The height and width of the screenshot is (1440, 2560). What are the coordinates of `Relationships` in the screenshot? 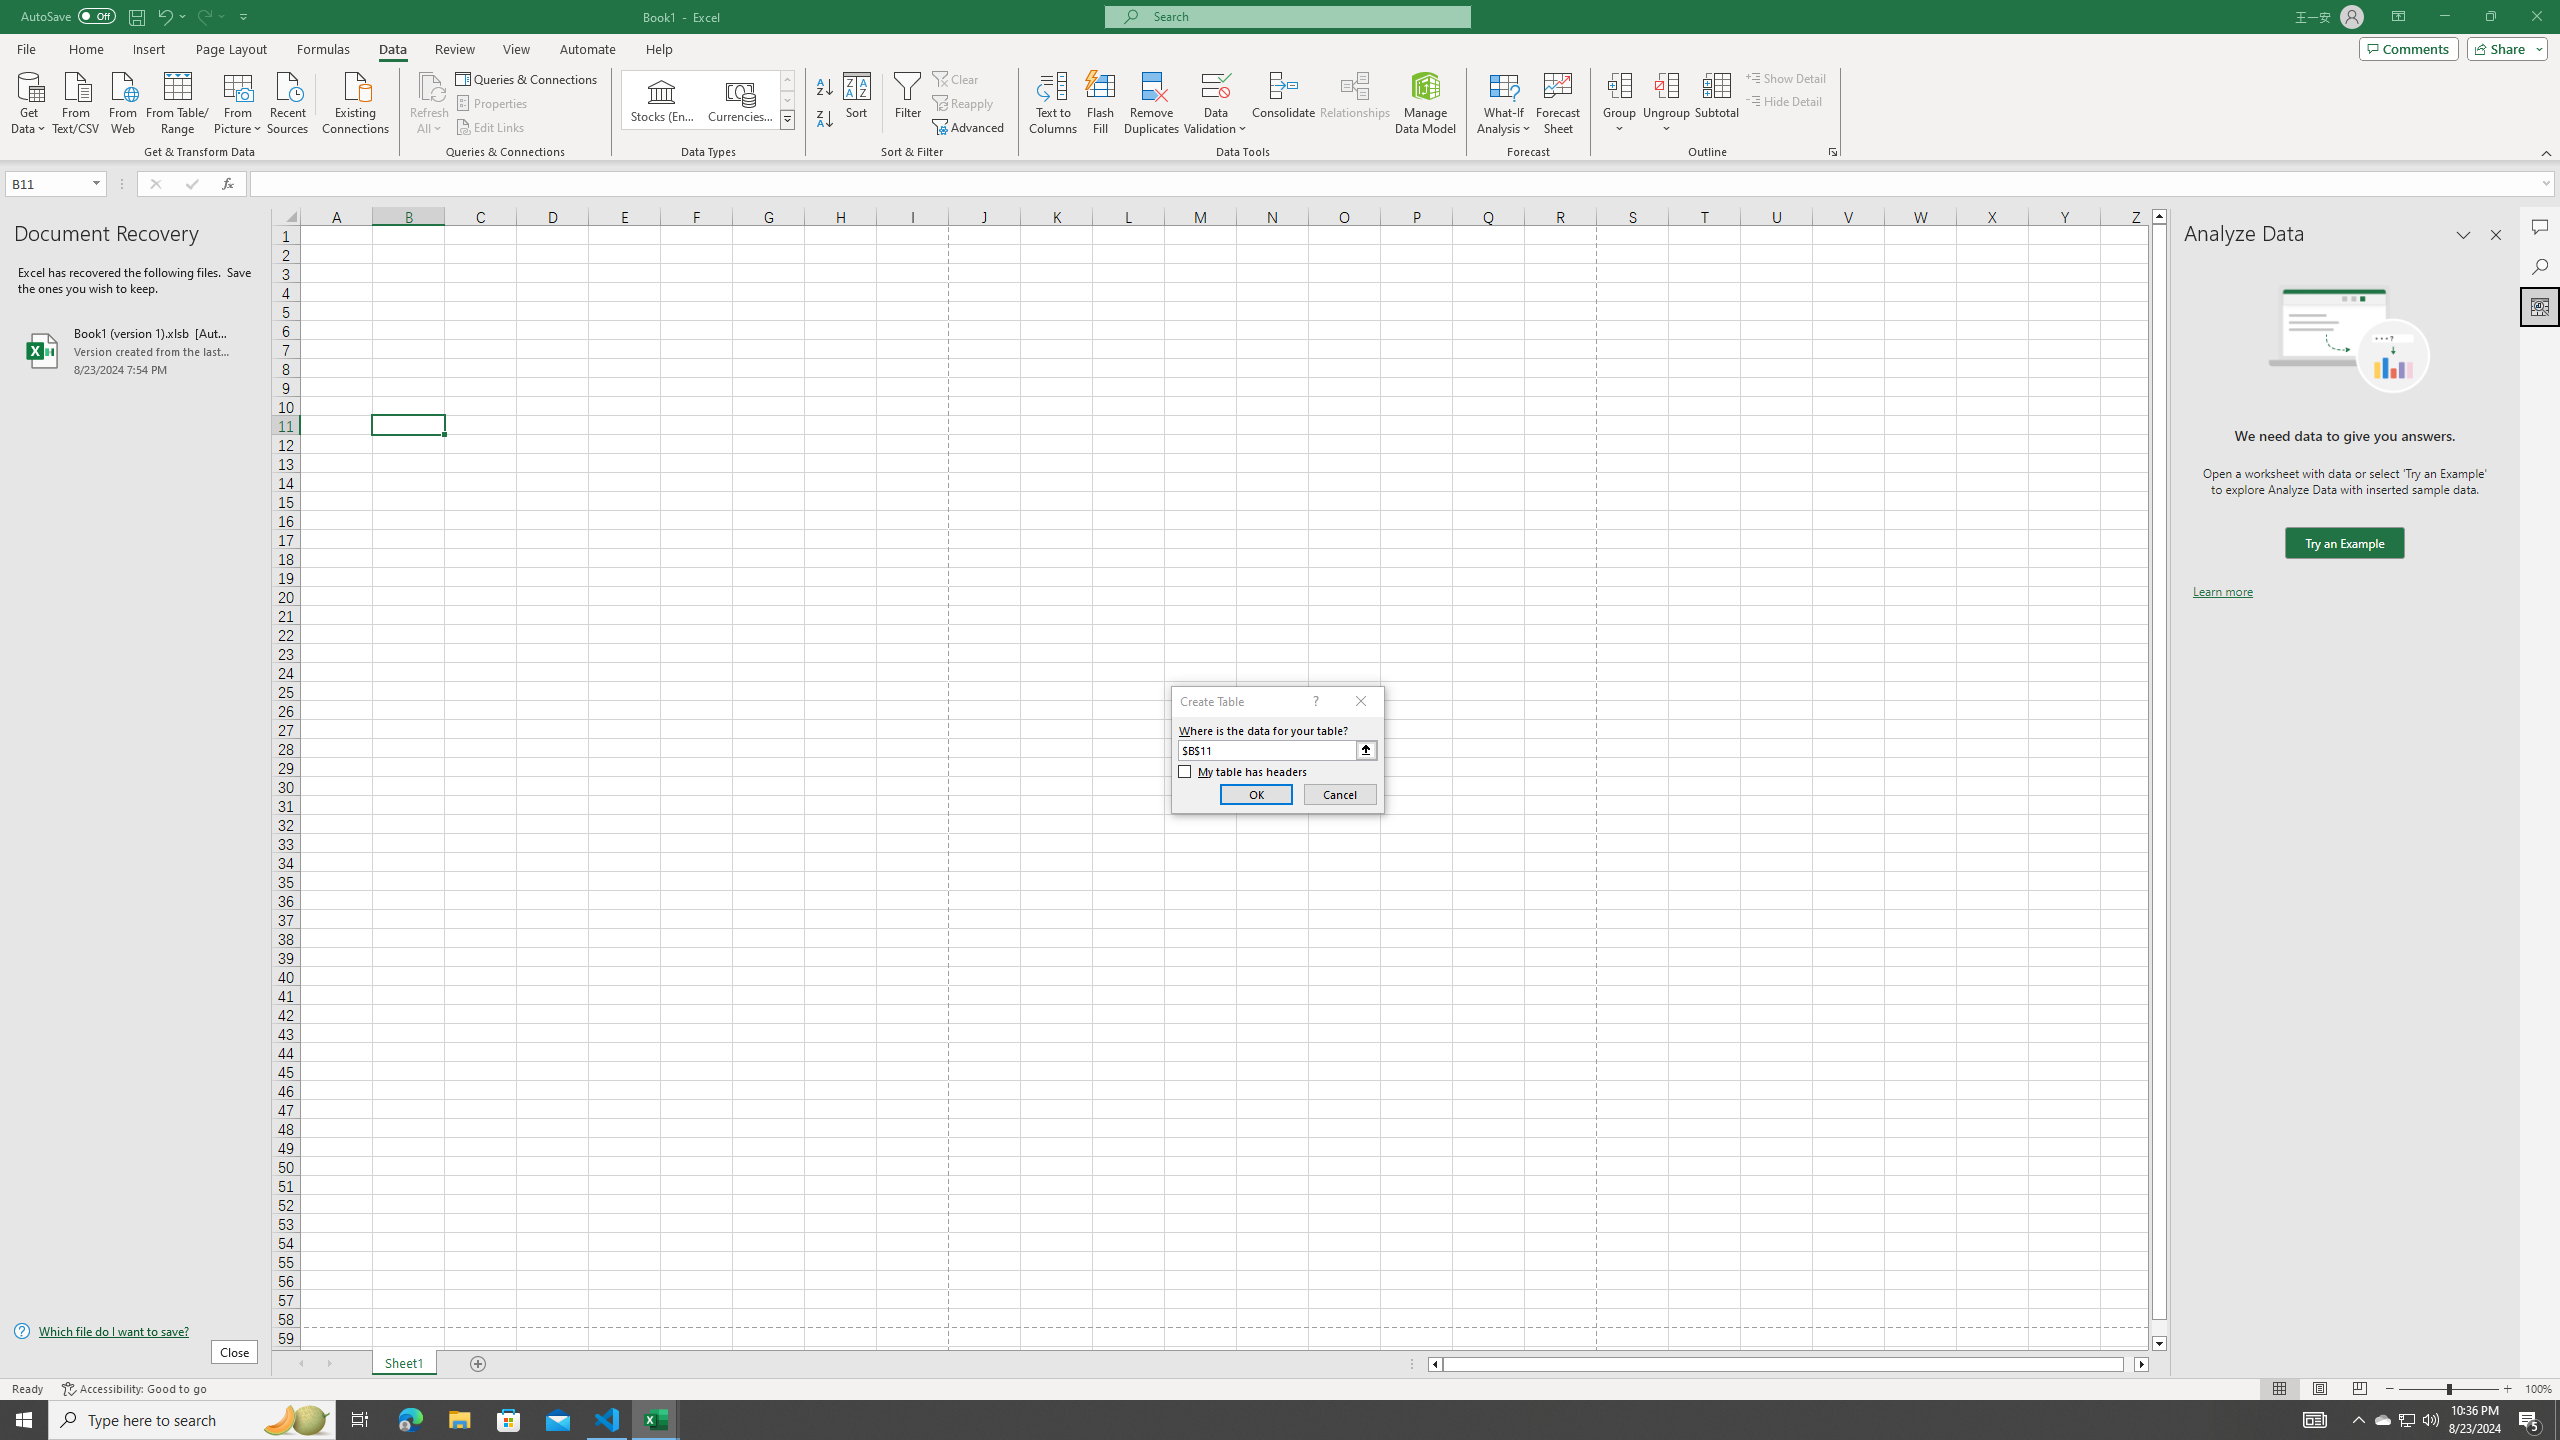 It's located at (1355, 103).